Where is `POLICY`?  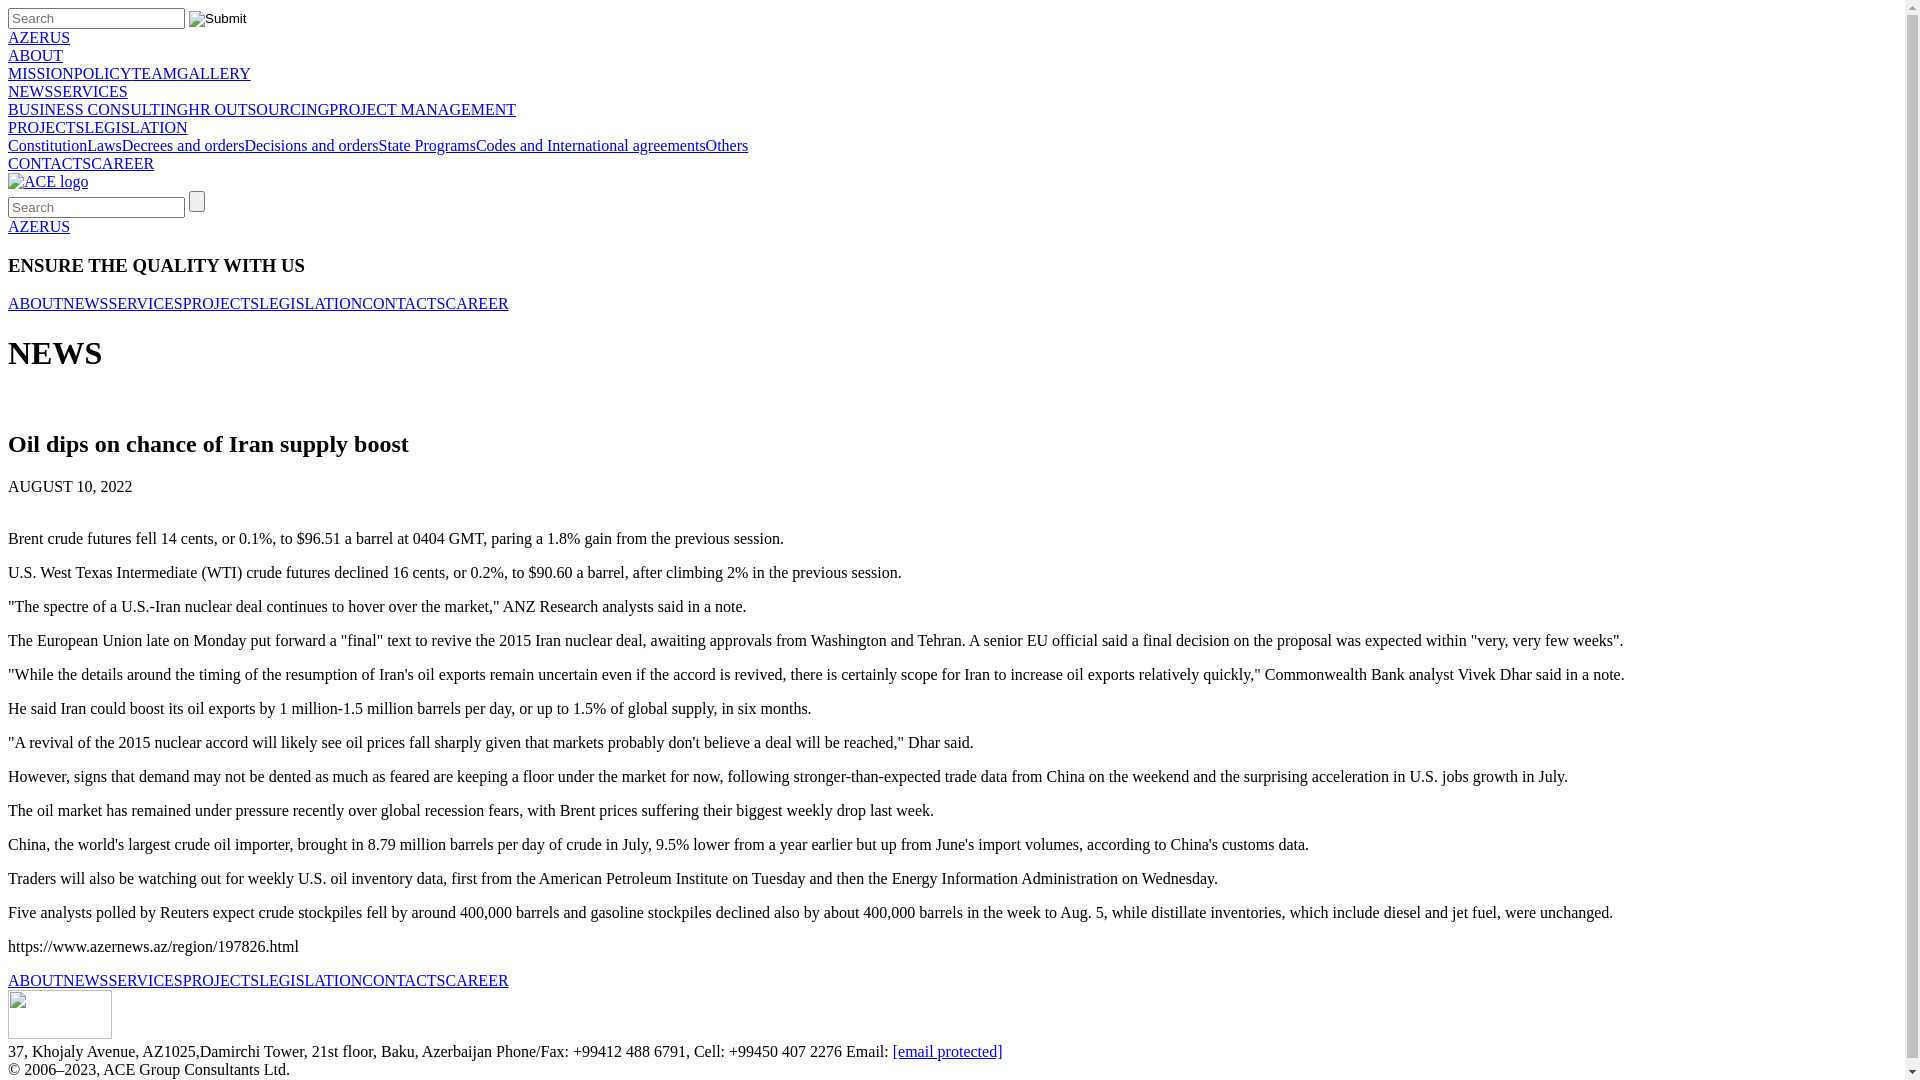 POLICY is located at coordinates (103, 74).